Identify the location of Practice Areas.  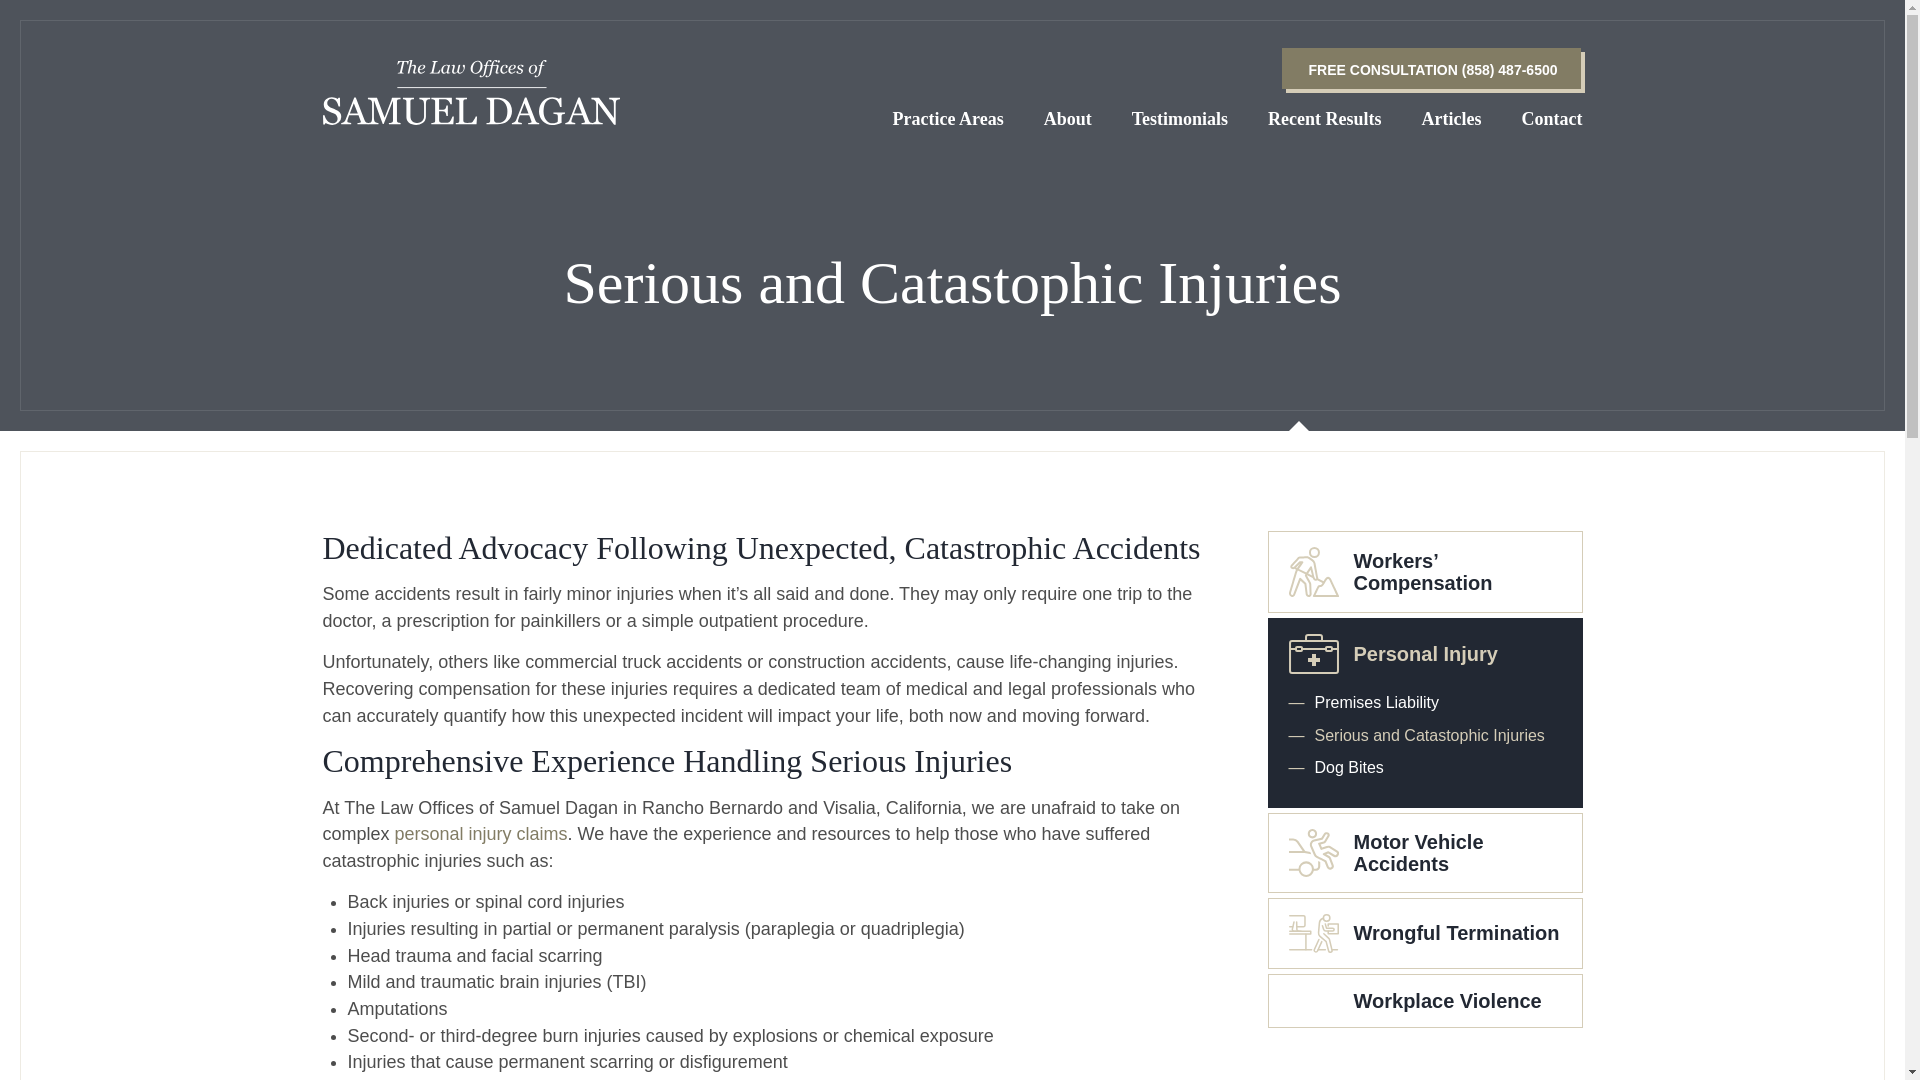
(948, 118).